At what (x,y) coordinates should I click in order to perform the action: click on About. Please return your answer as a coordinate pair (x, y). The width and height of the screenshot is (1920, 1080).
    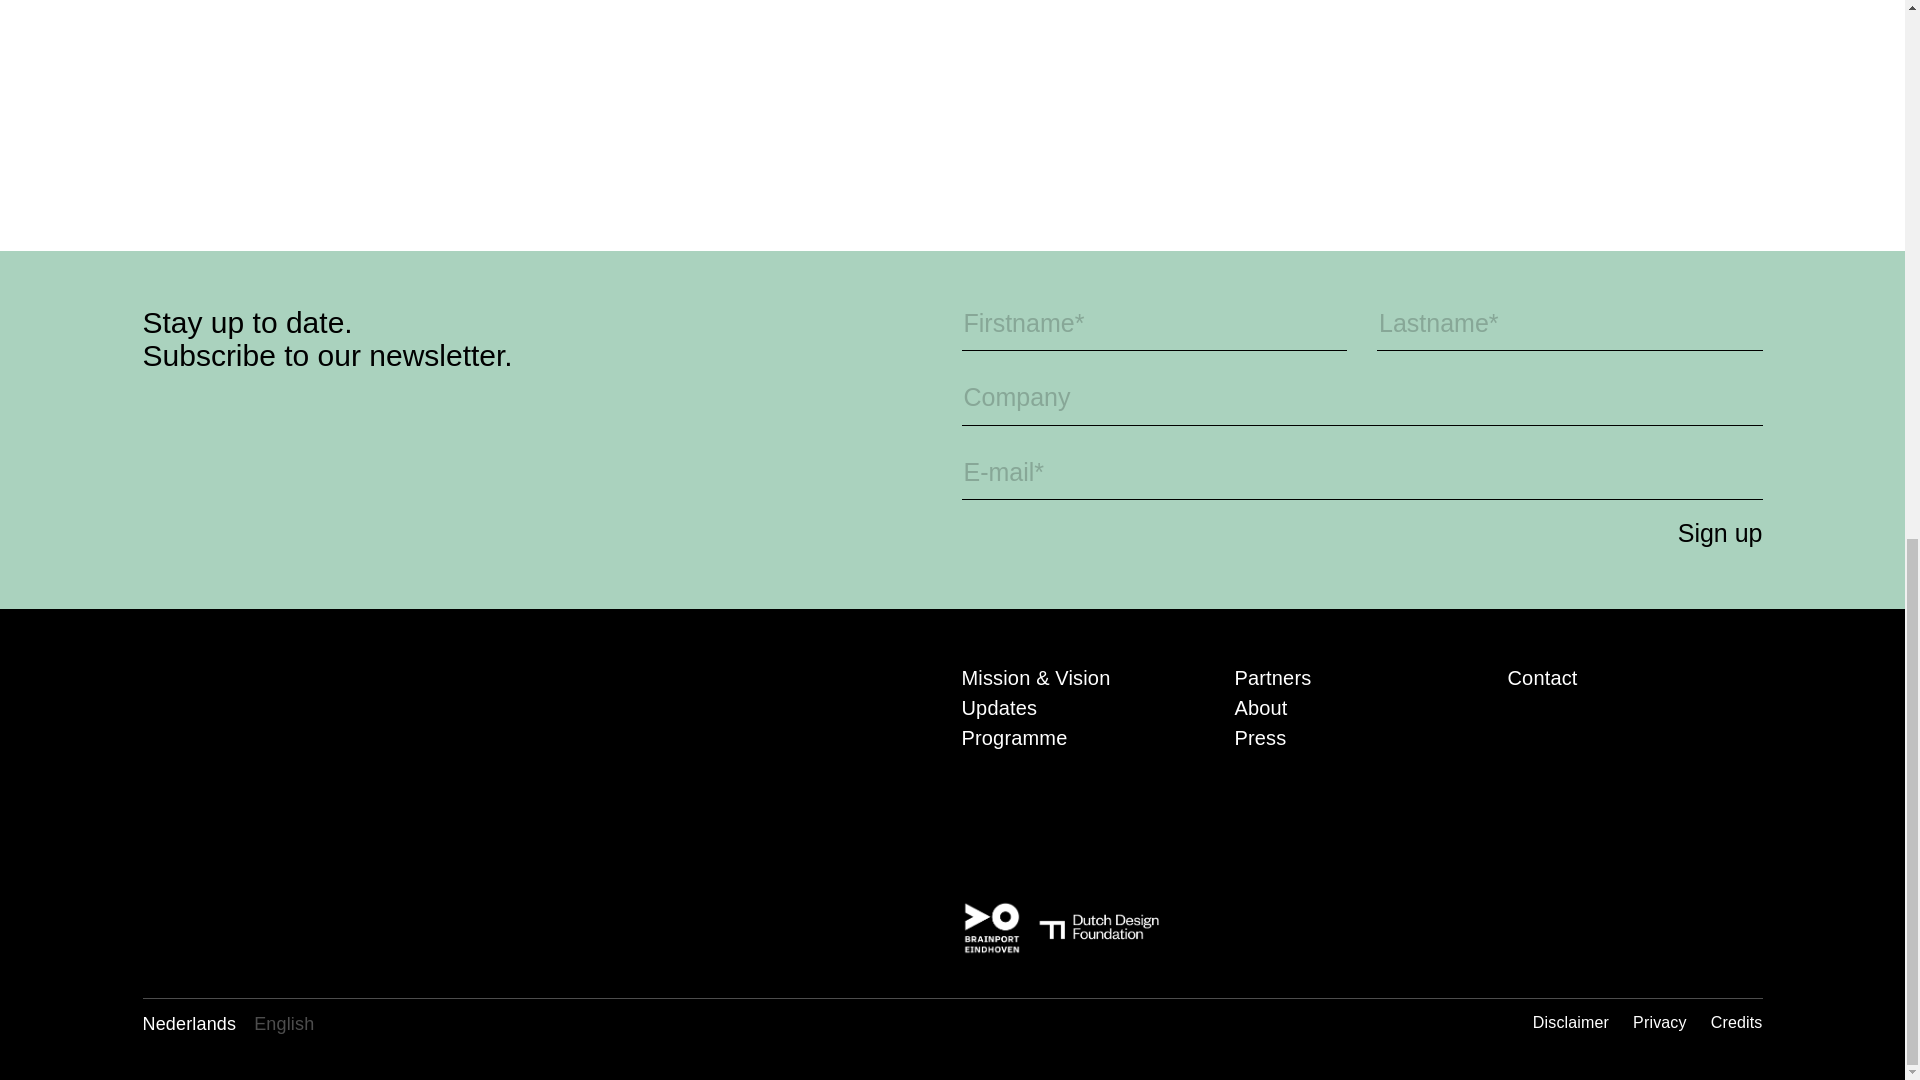
    Looking at the image, I should click on (1260, 708).